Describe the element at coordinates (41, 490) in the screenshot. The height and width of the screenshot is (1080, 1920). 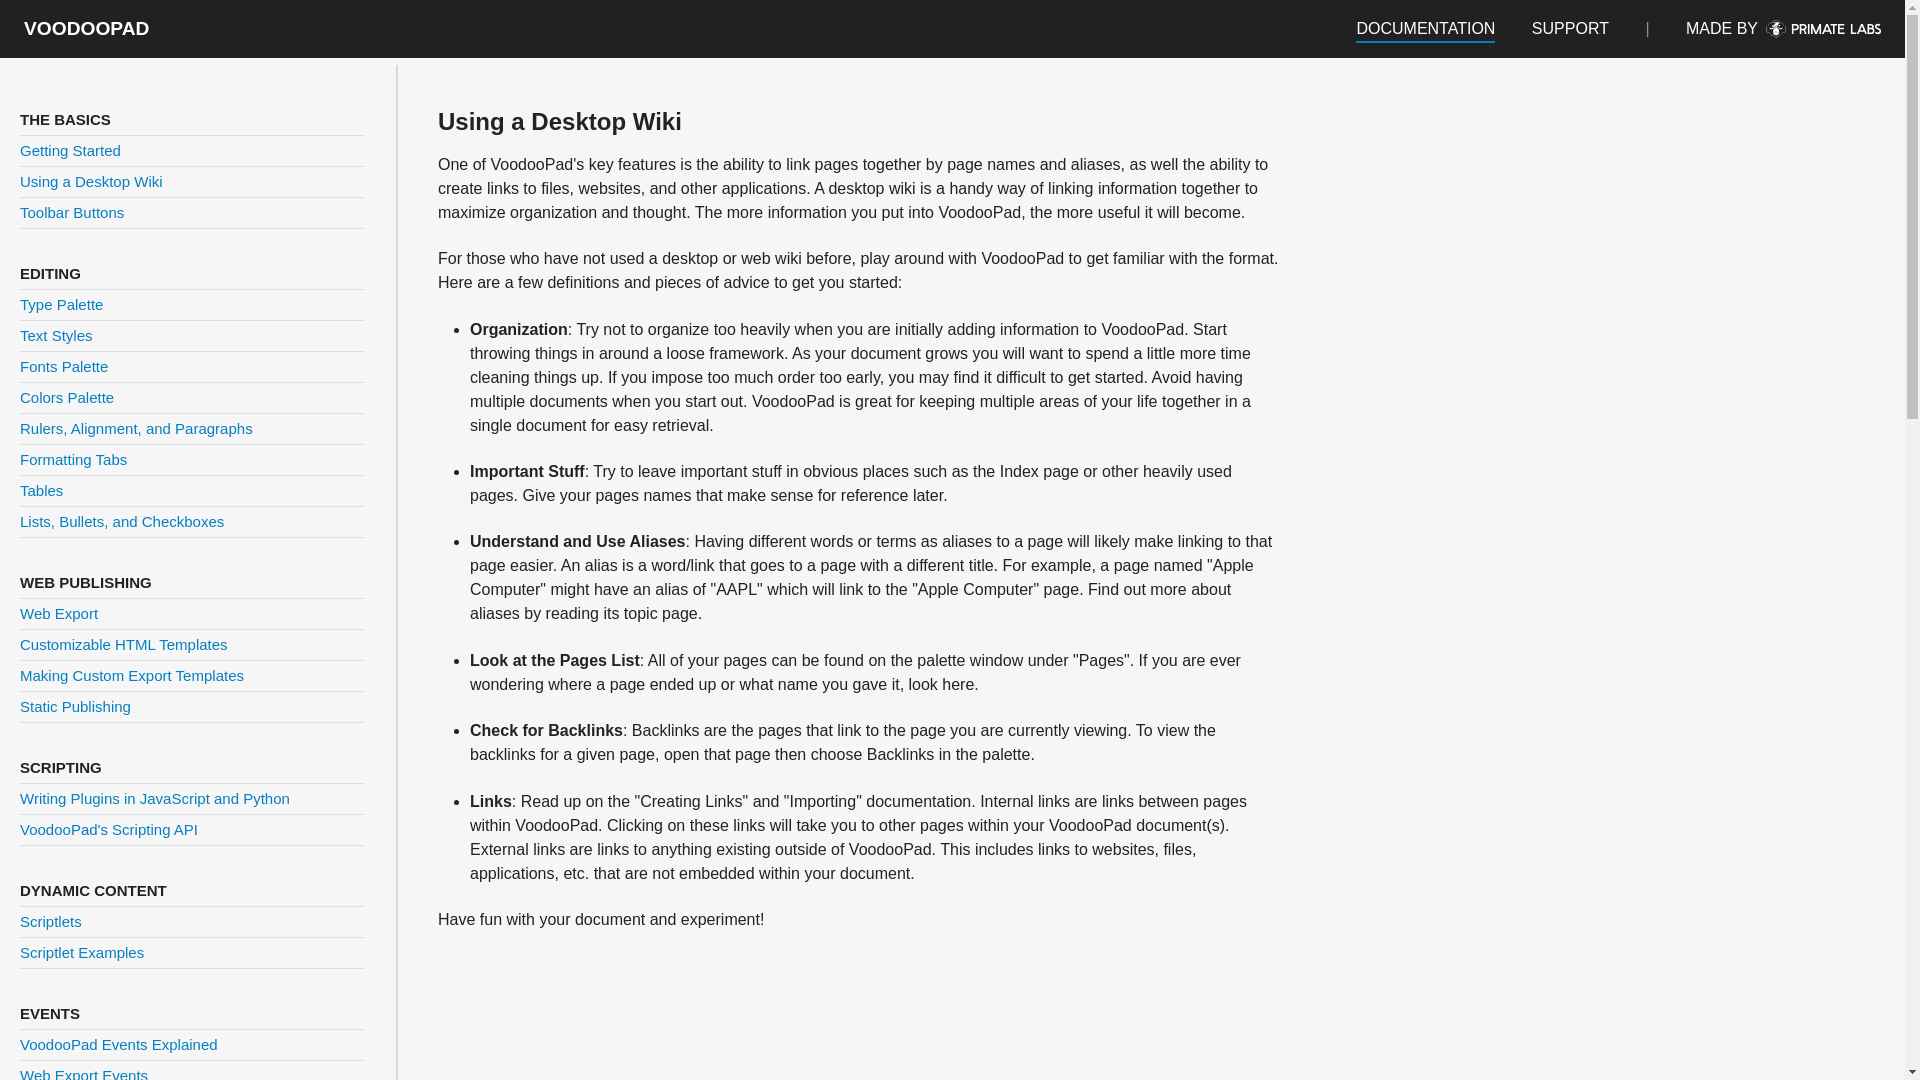
I see `Tables` at that location.